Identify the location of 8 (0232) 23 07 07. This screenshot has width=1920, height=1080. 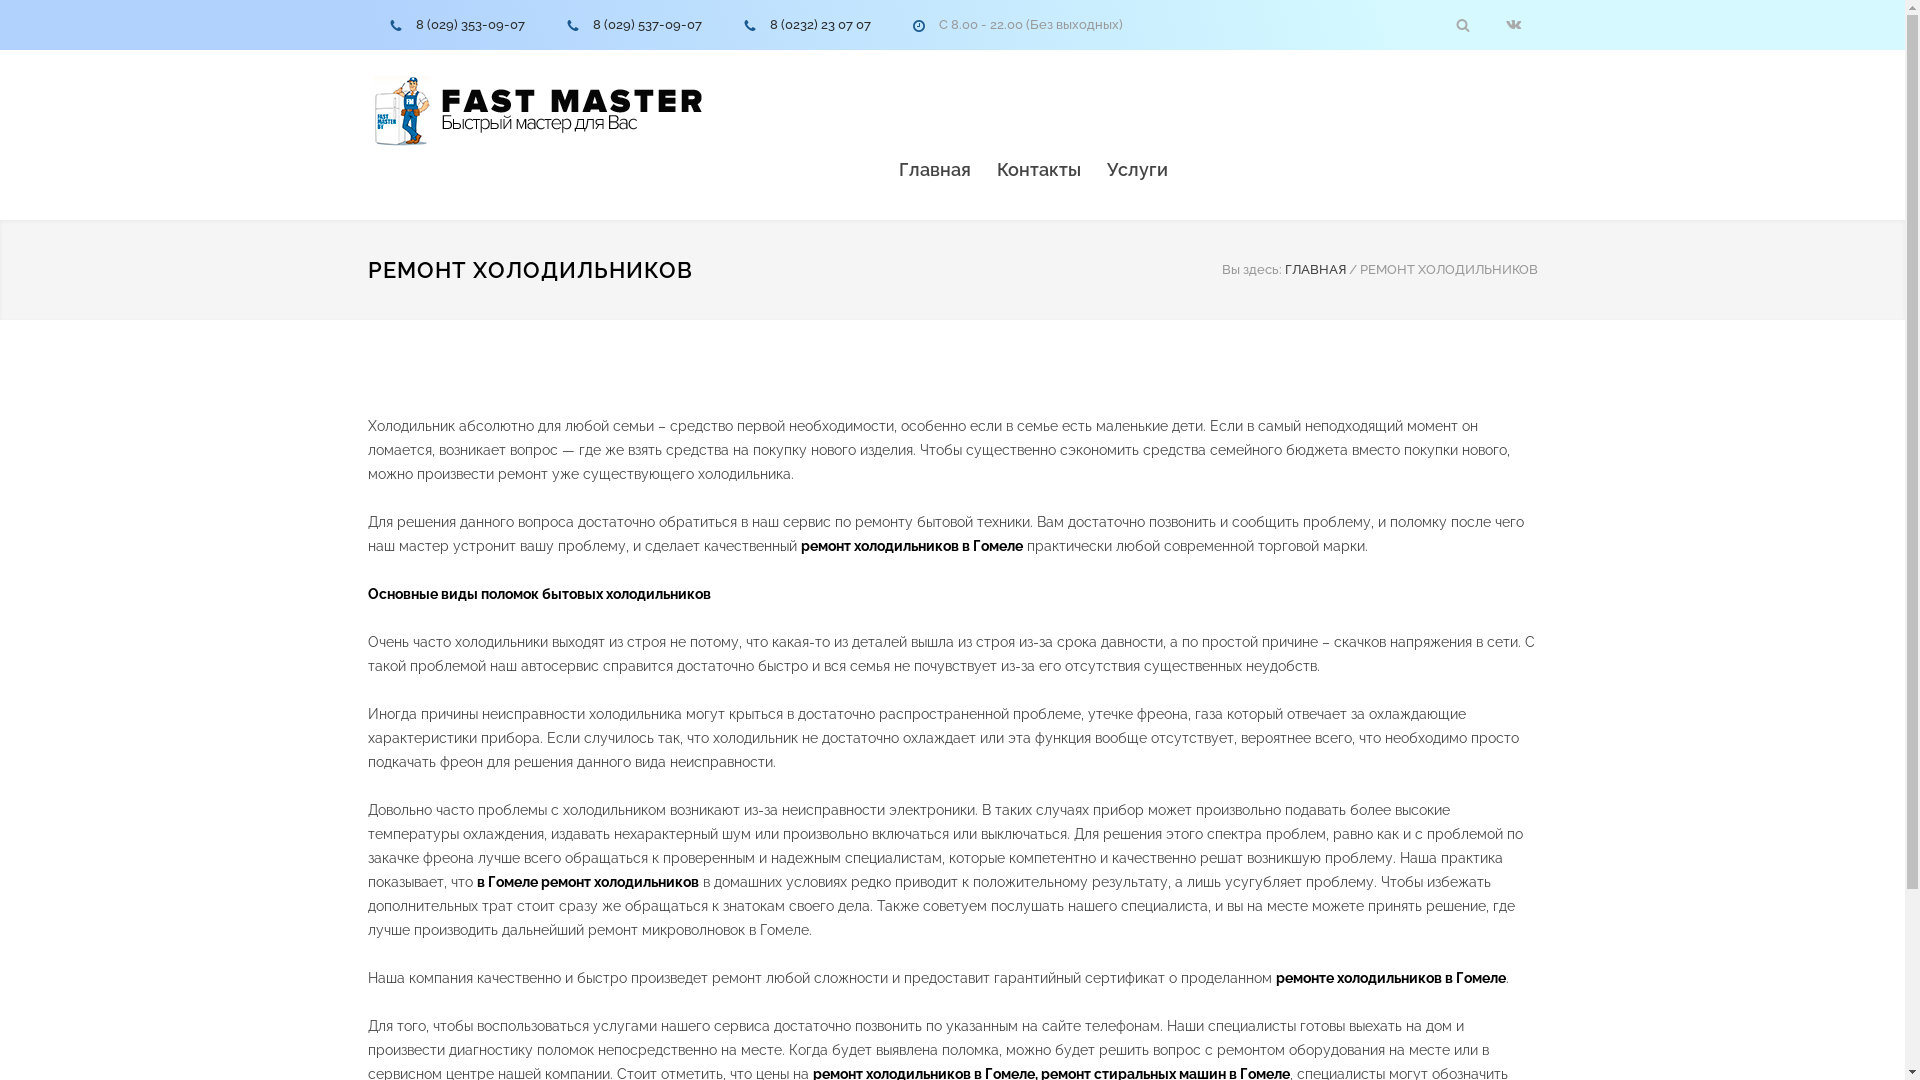
(820, 24).